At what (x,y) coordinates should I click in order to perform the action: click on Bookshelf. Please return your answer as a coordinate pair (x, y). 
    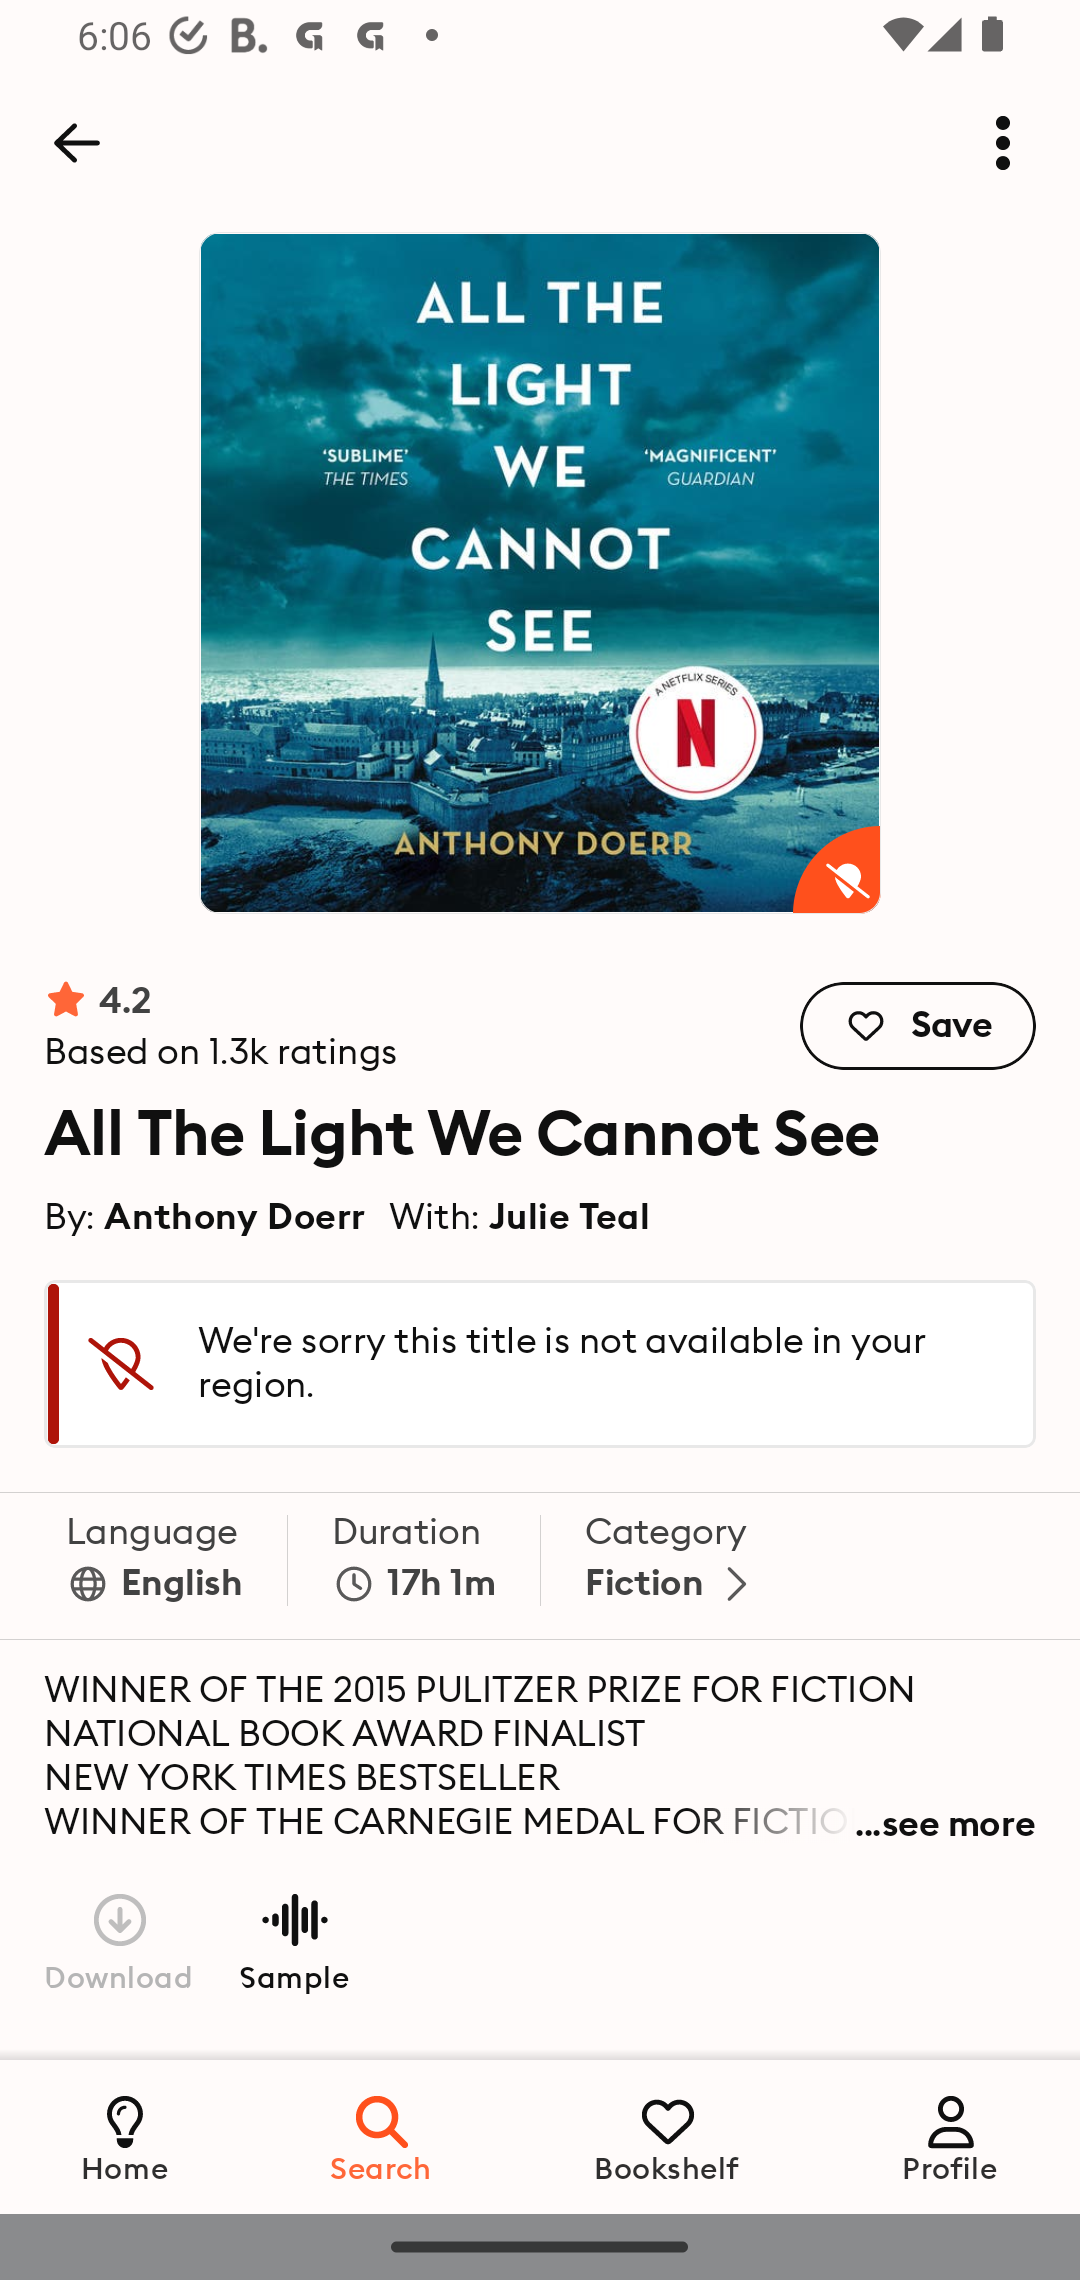
    Looking at the image, I should click on (667, 2136).